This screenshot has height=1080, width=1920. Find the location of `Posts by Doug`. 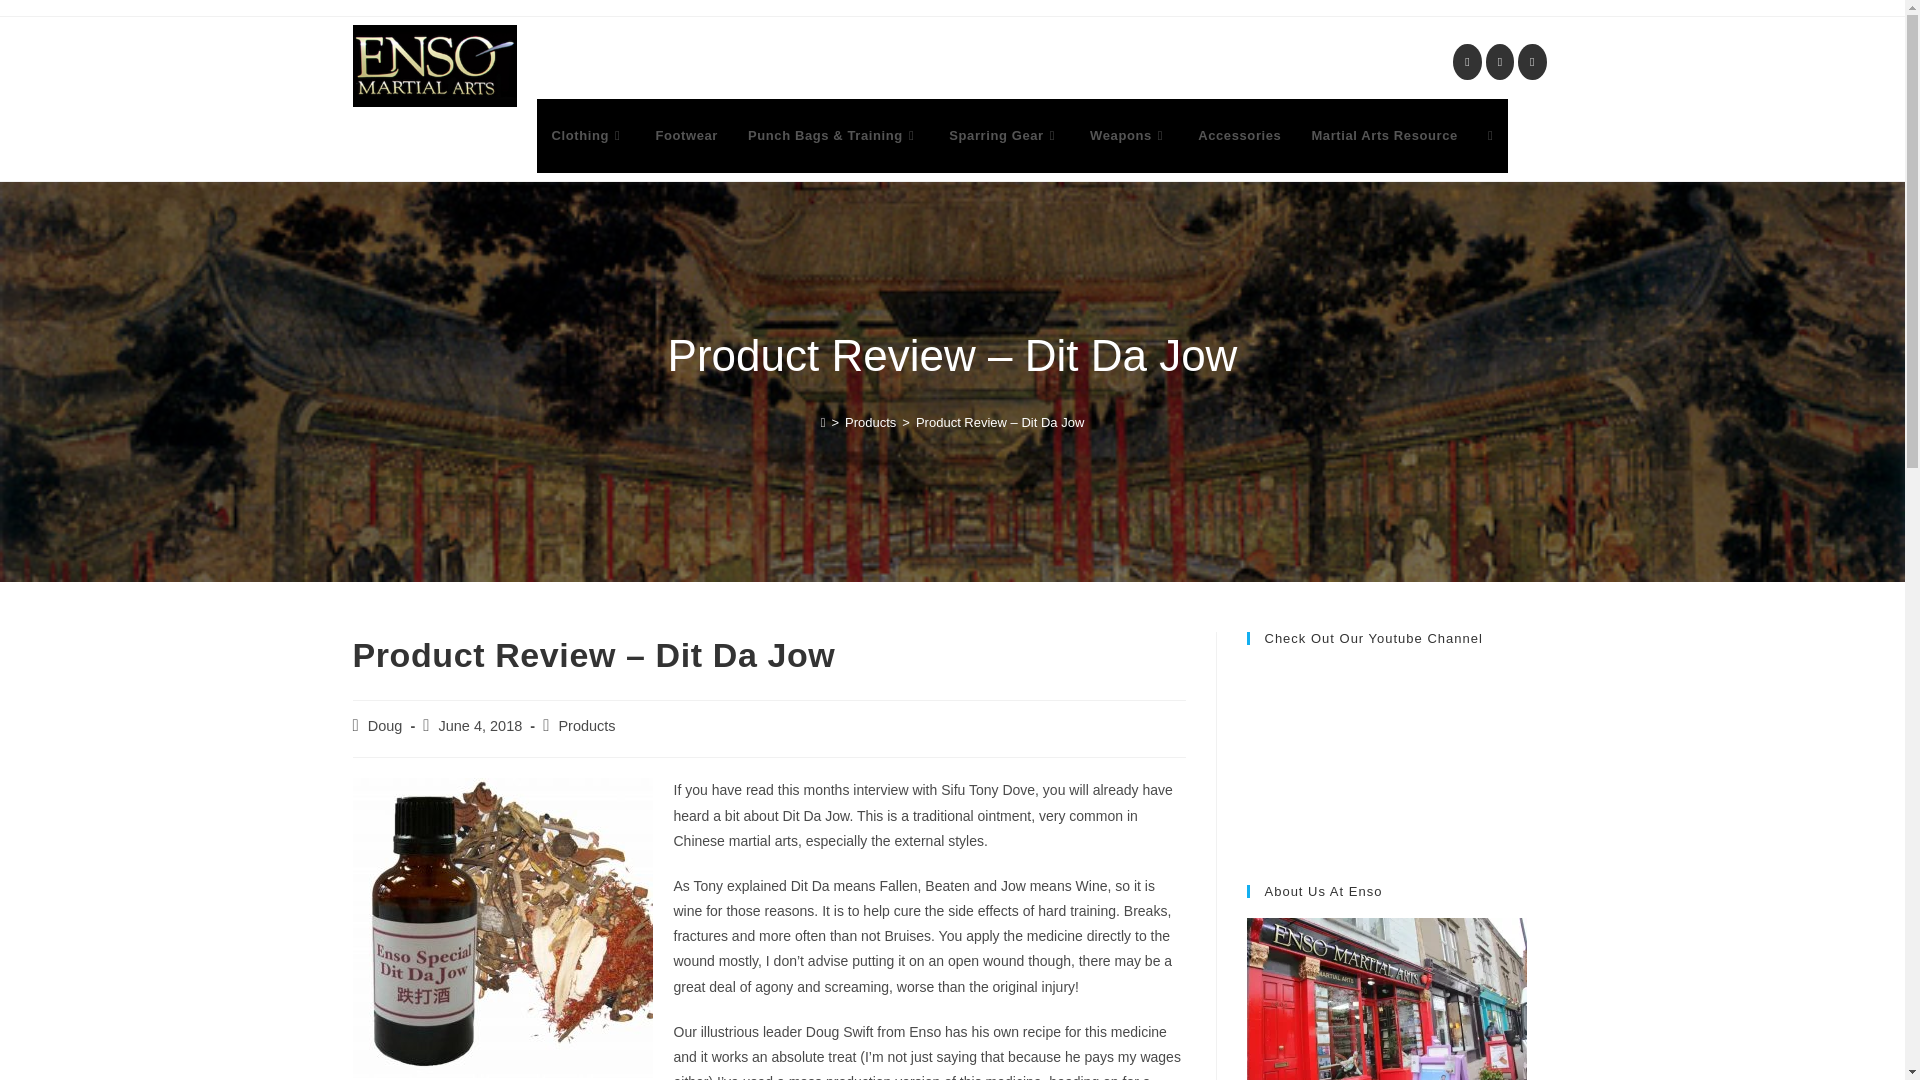

Posts by Doug is located at coordinates (386, 726).